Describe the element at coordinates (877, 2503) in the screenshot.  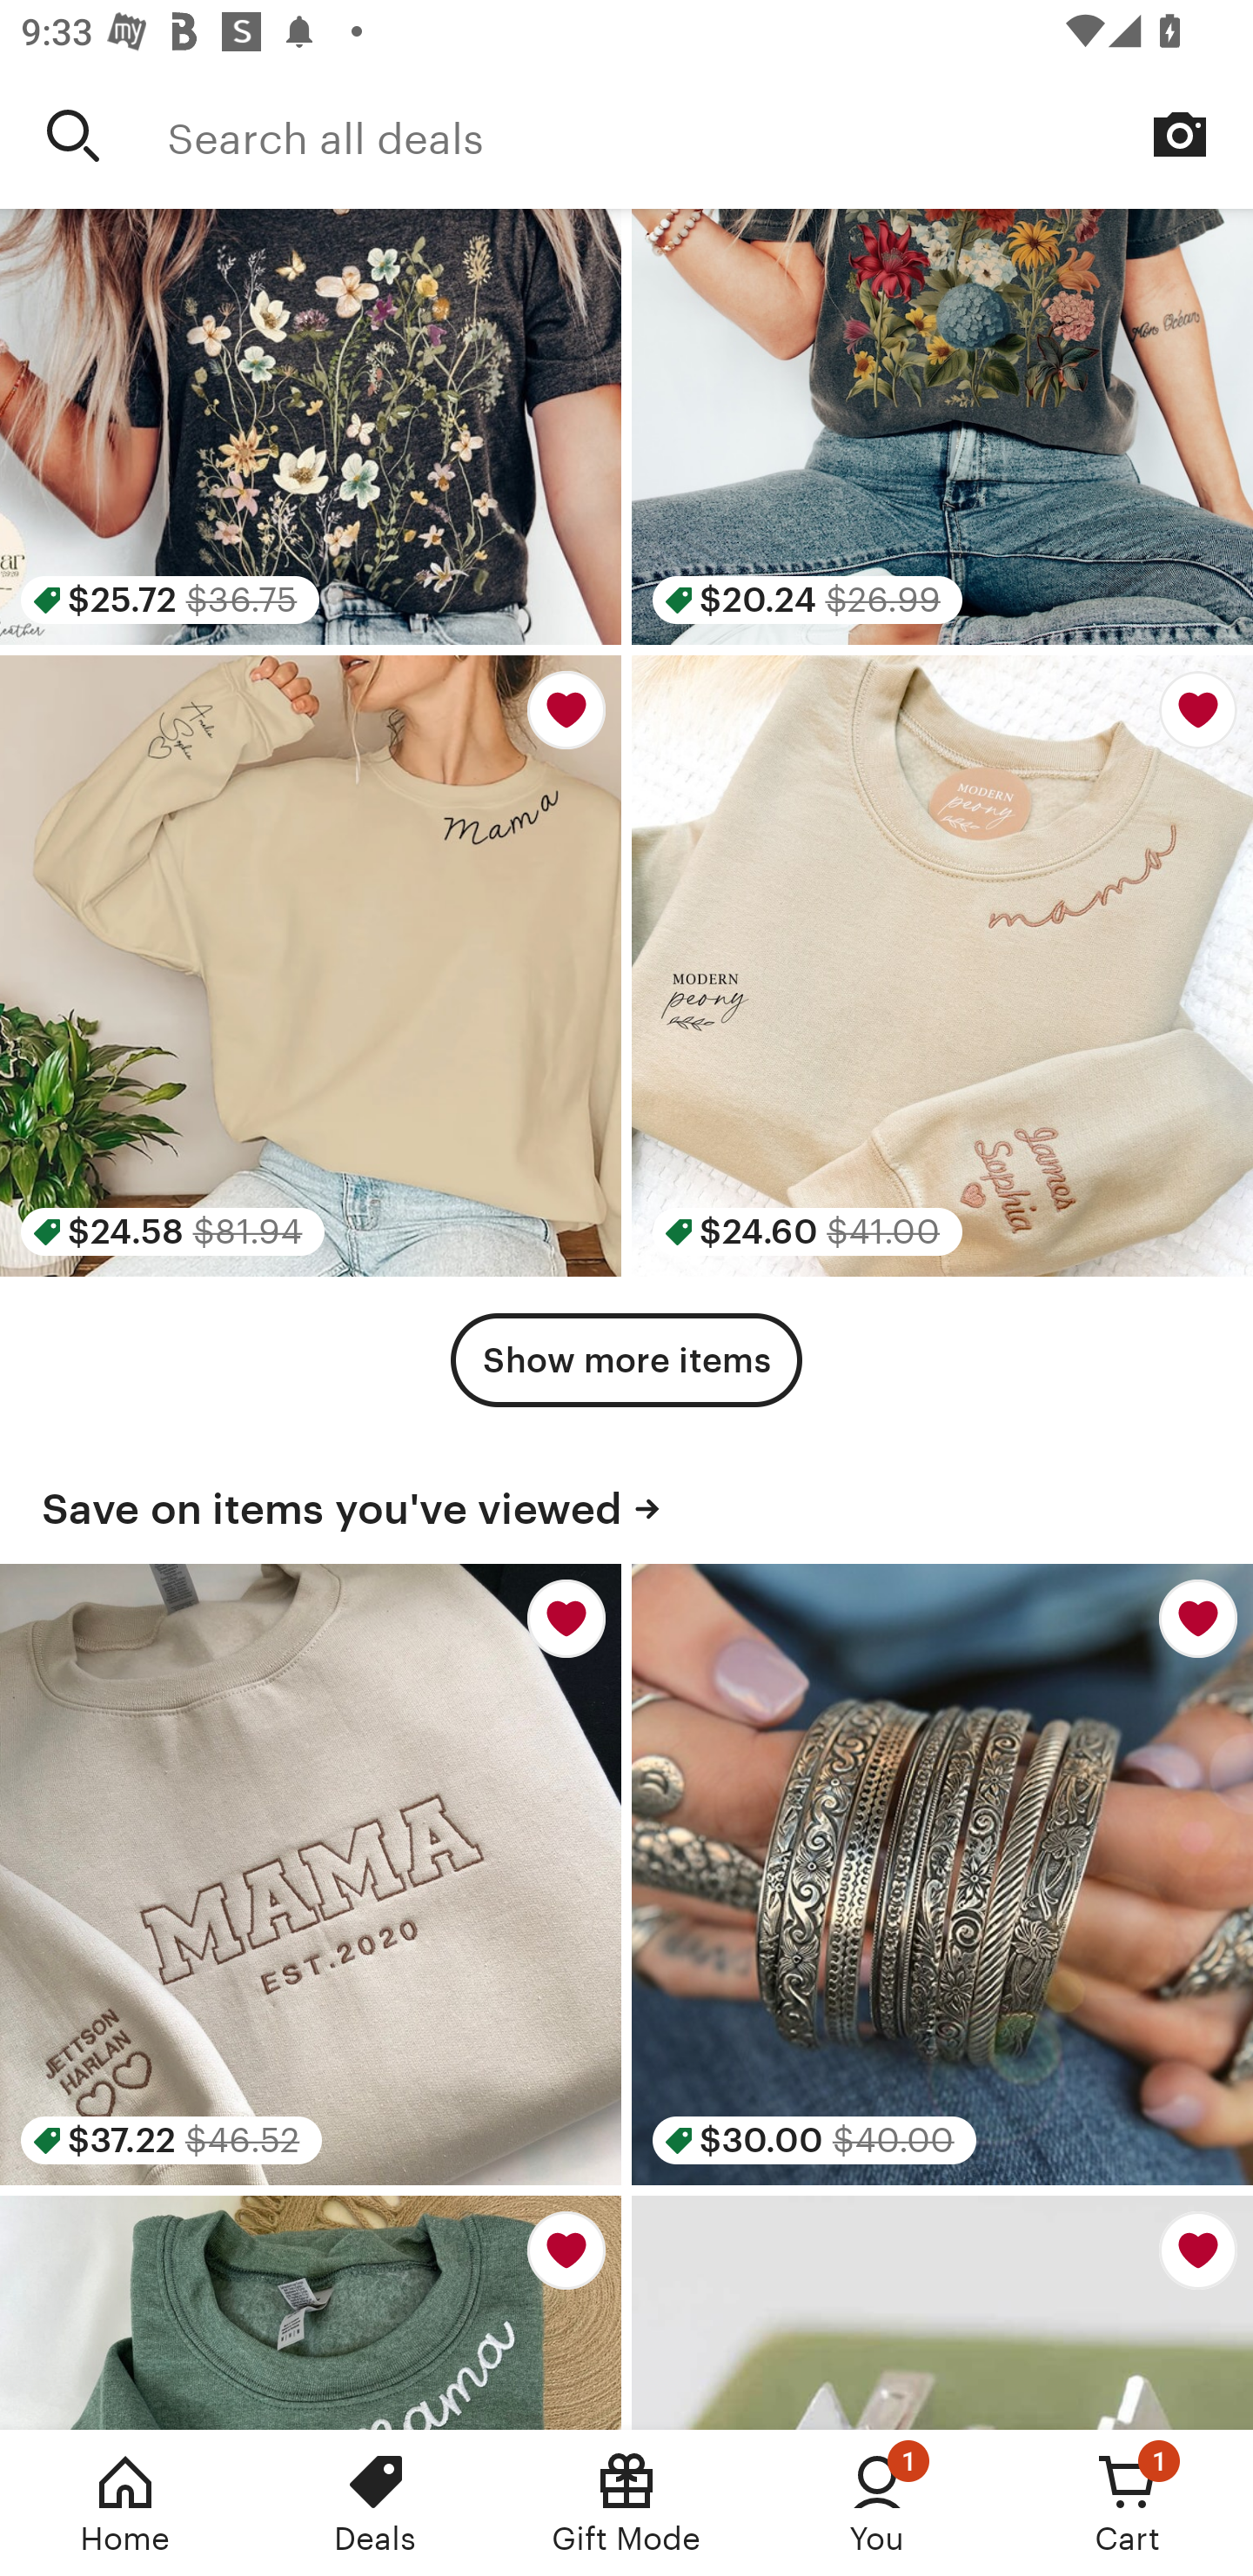
I see `You, 1 new notification You` at that location.